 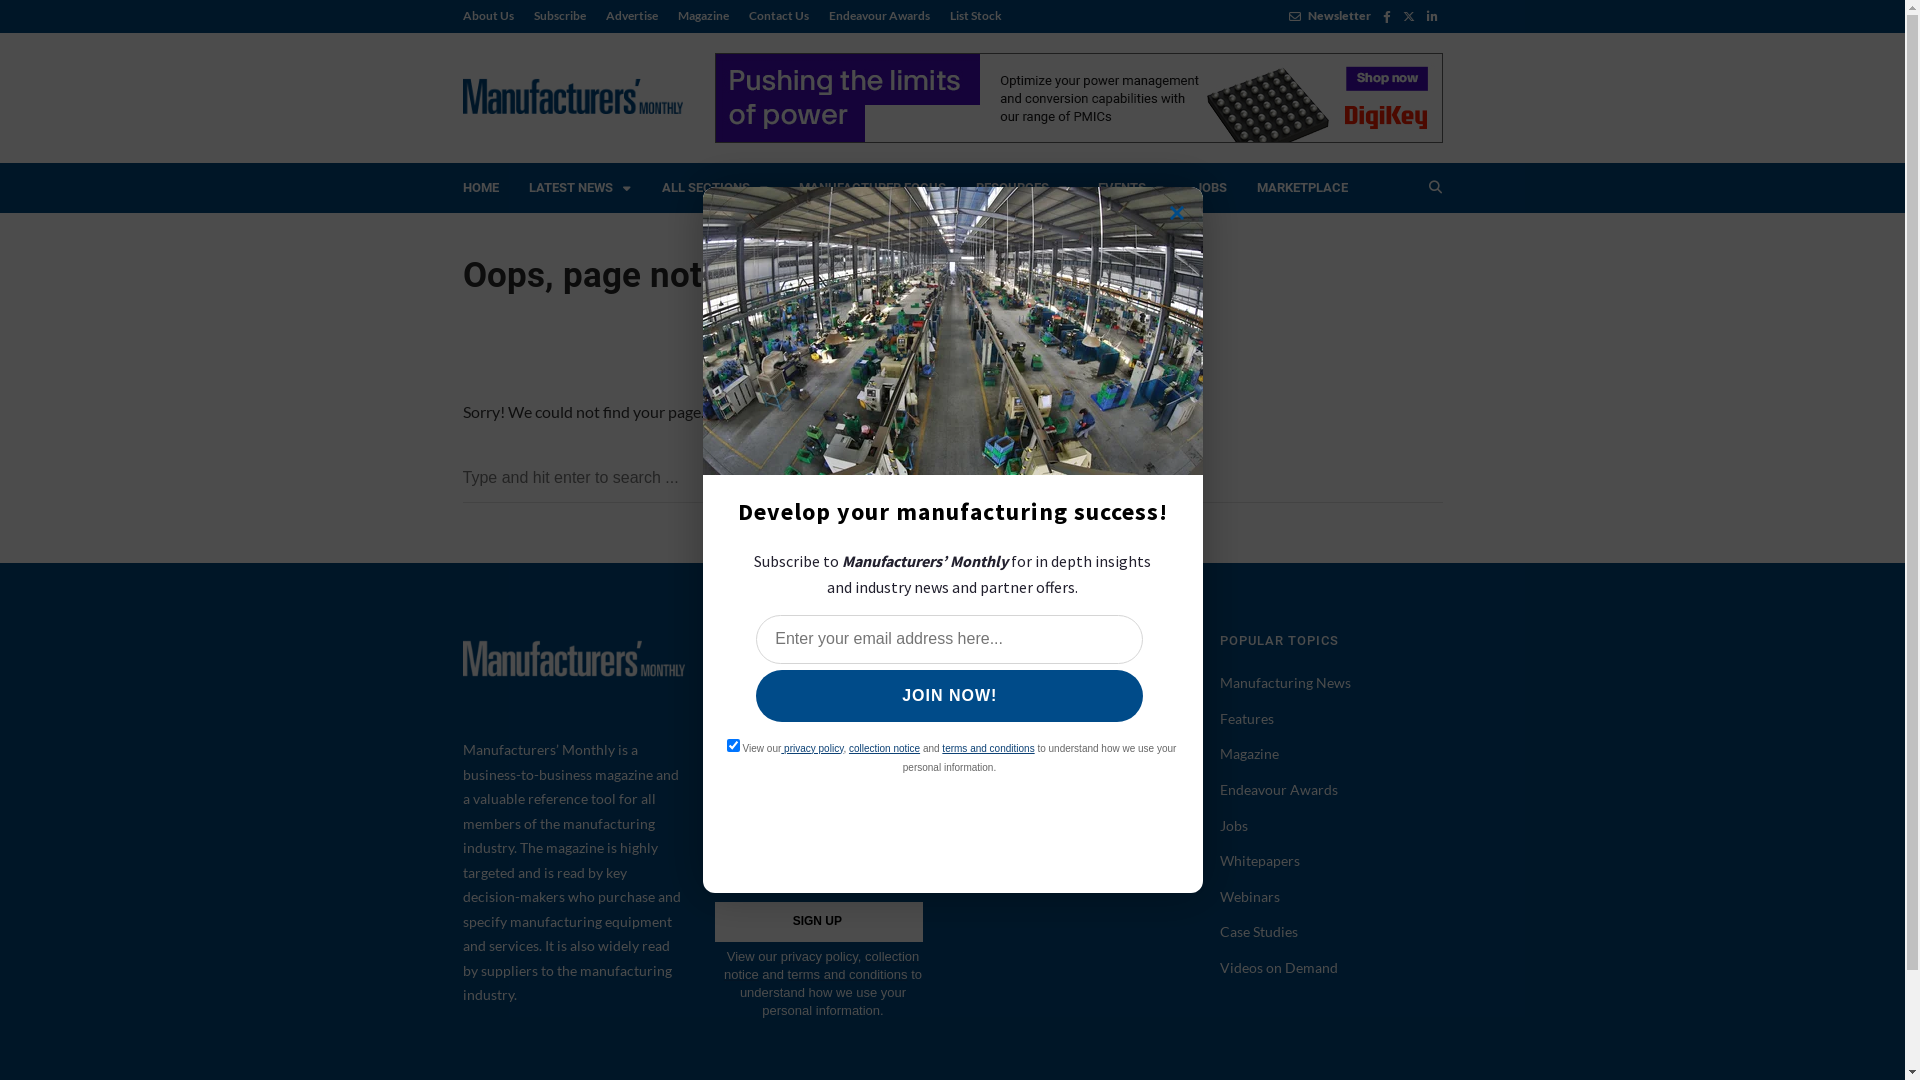 What do you see at coordinates (971, 16) in the screenshot?
I see `List Stock` at bounding box center [971, 16].